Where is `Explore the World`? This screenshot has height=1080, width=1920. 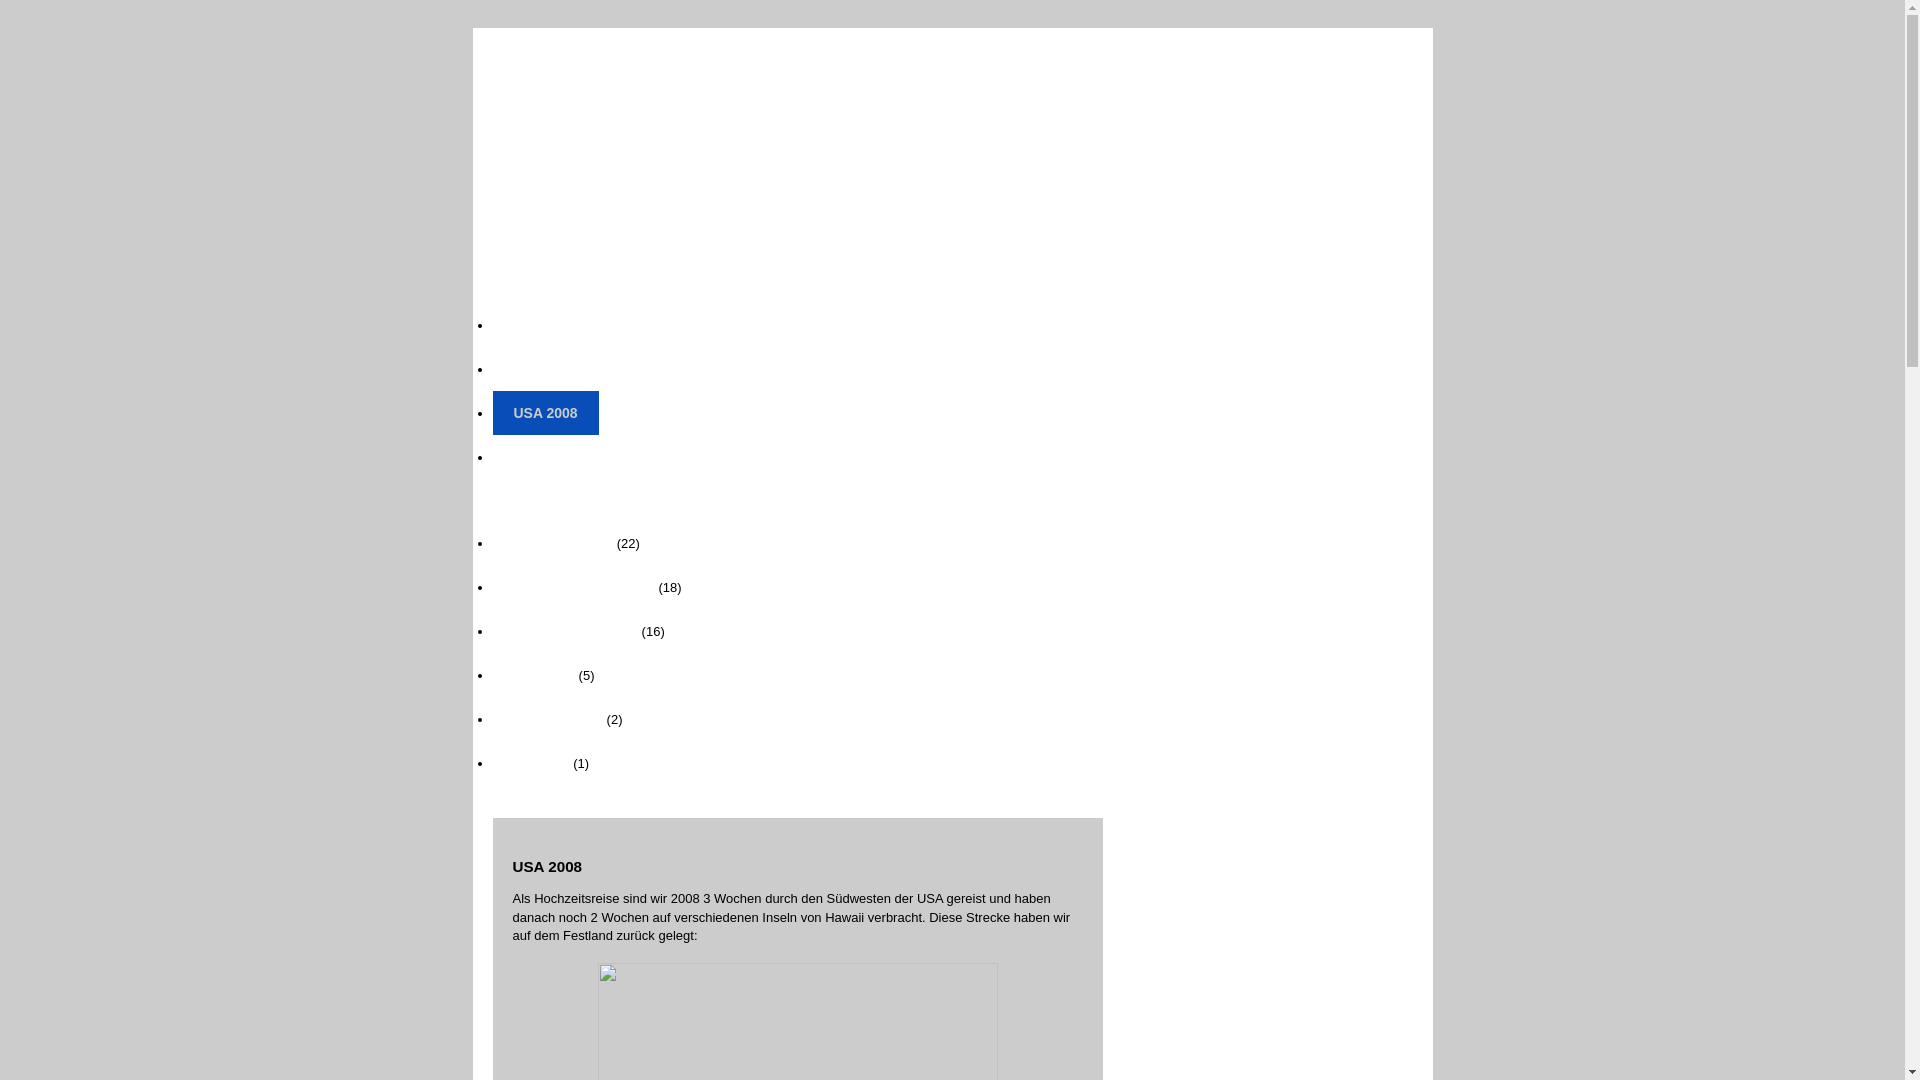 Explore the World is located at coordinates (740, 122).